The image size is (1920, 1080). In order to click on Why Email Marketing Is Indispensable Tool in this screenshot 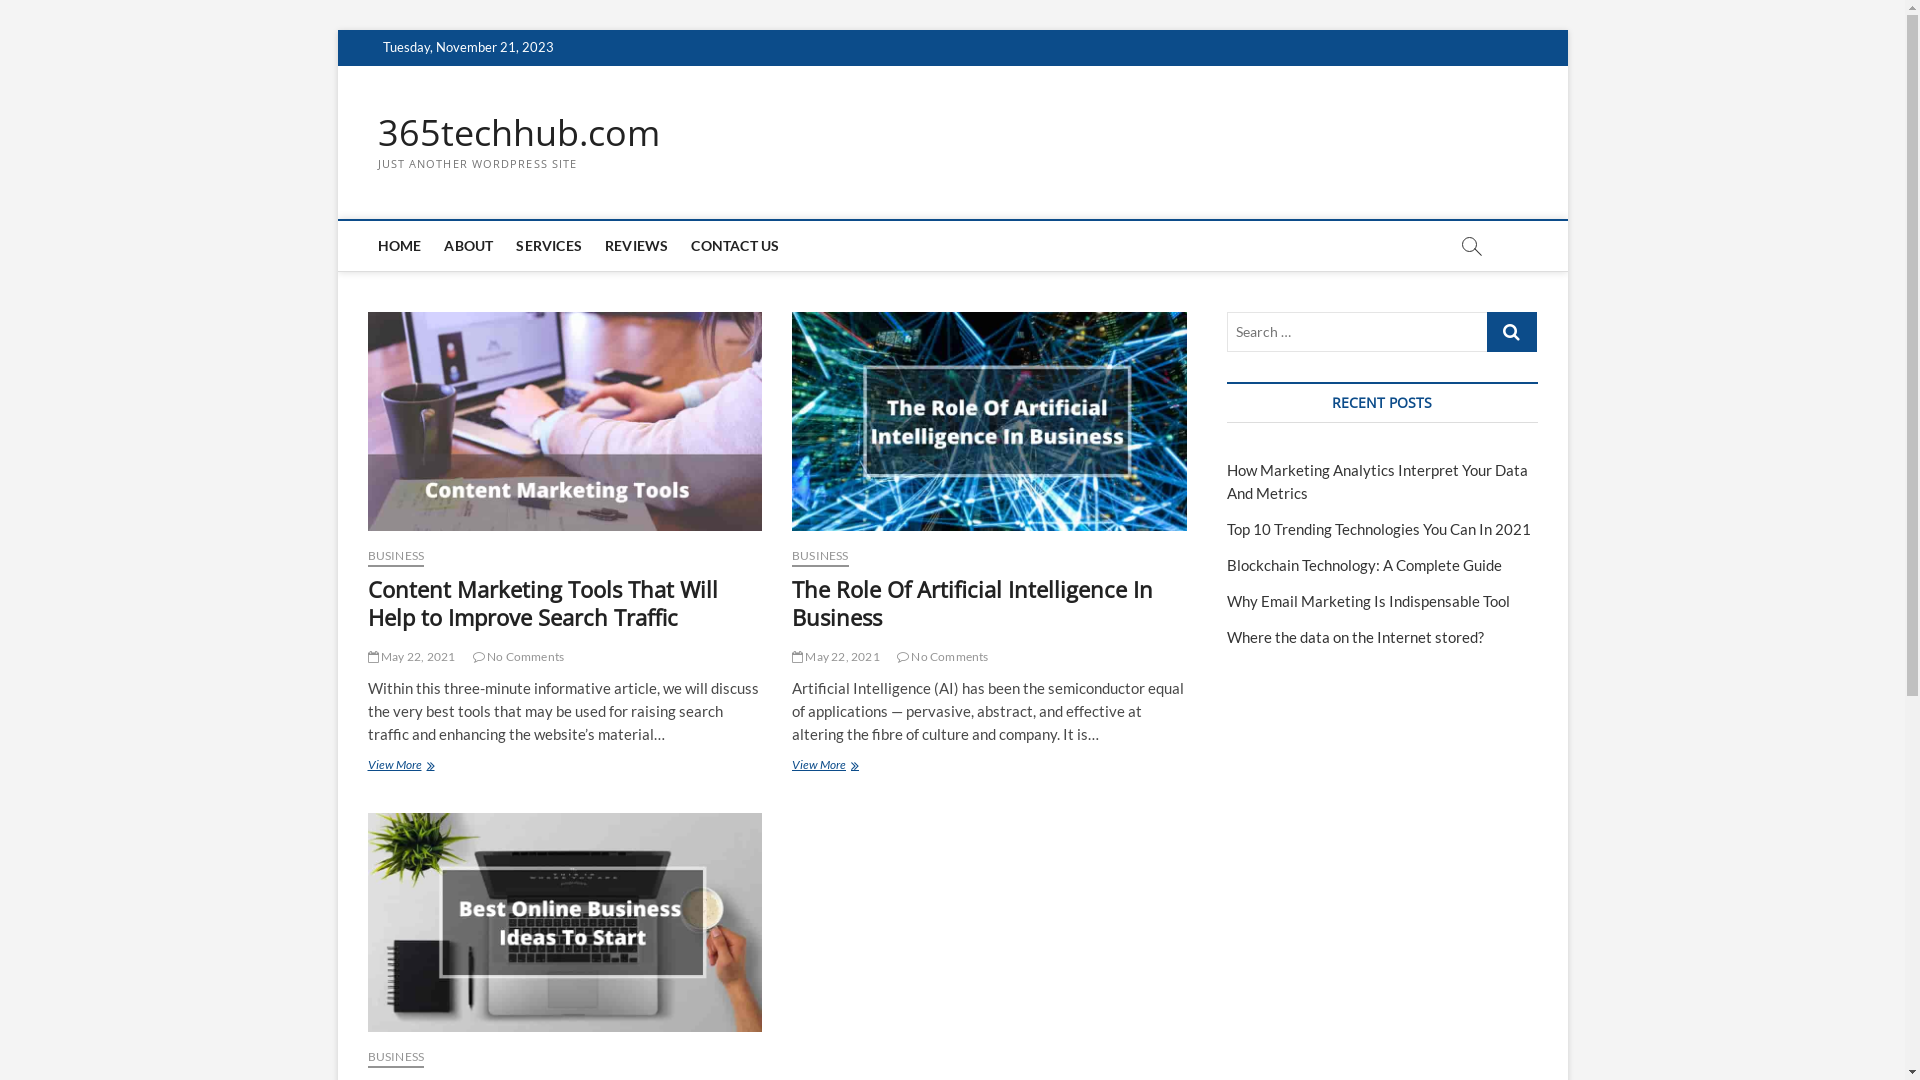, I will do `click(1368, 601)`.